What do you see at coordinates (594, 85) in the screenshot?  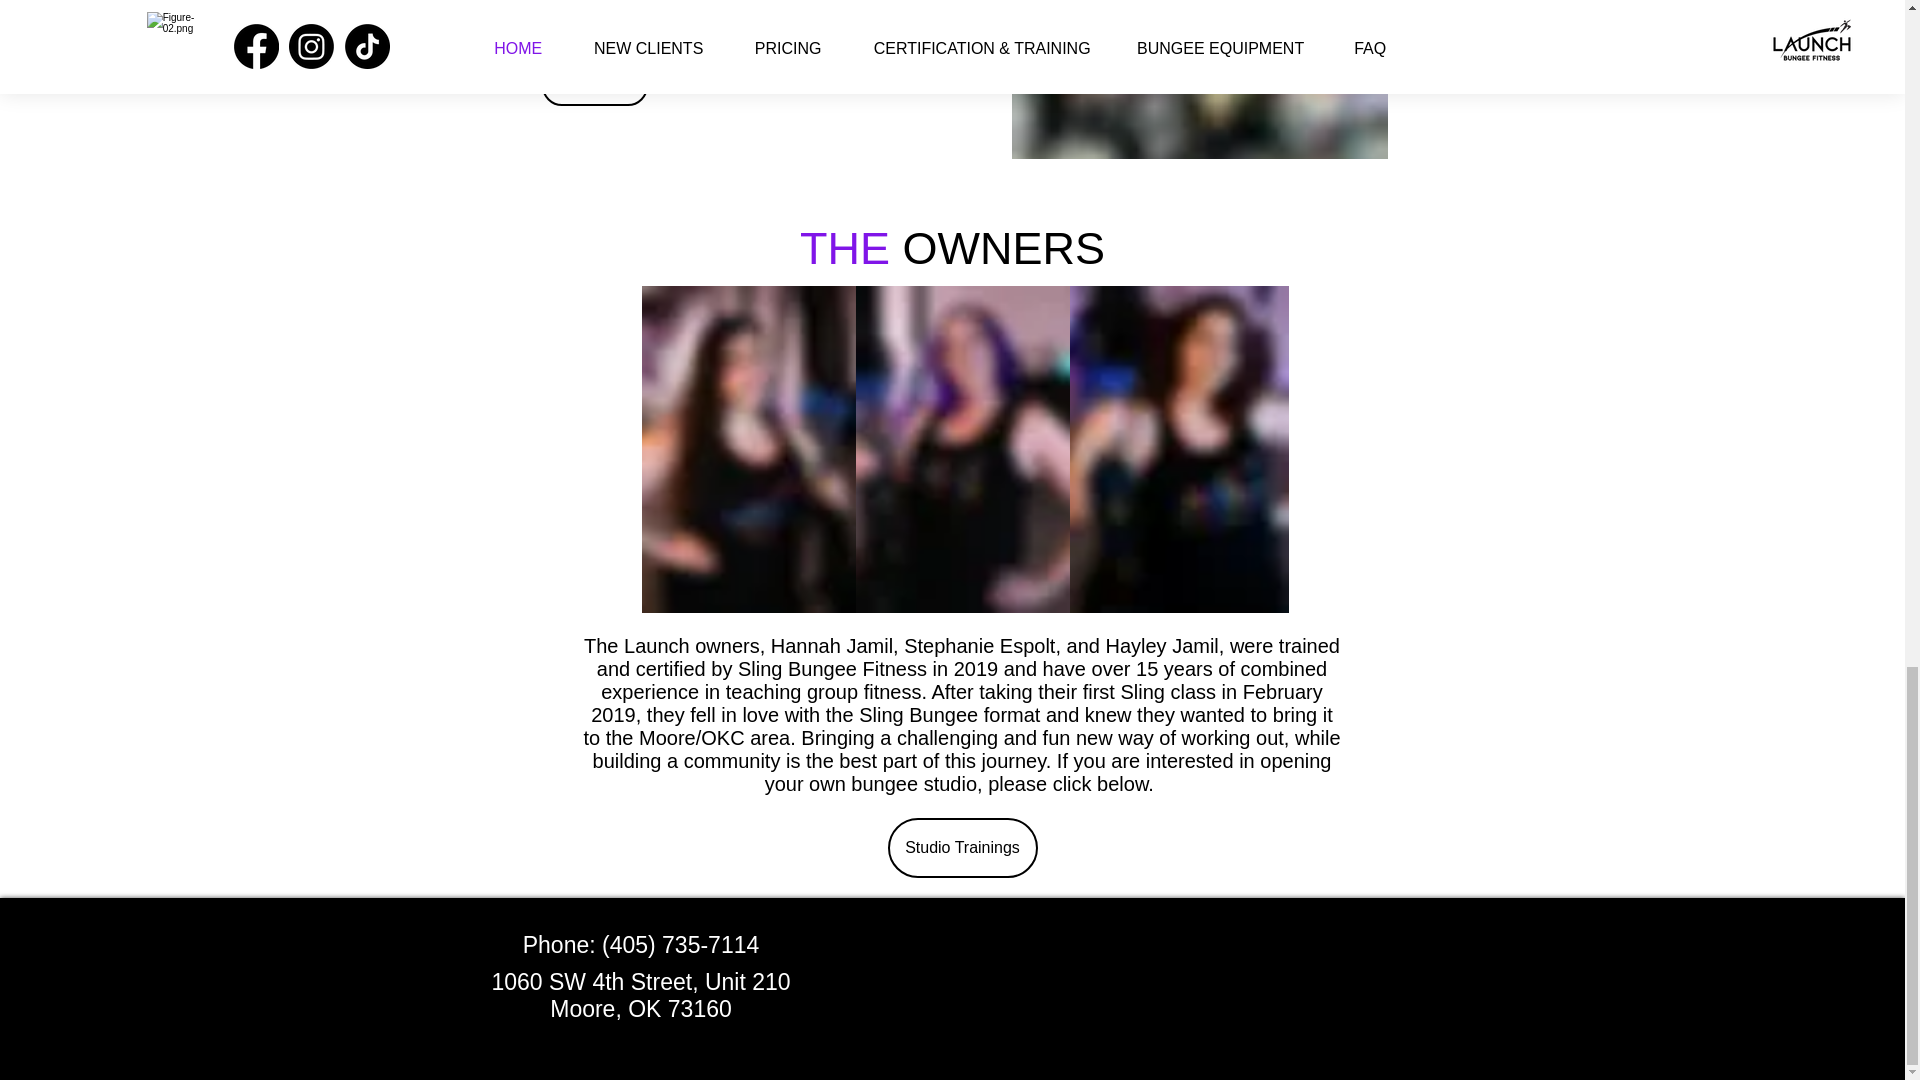 I see `CLASSES` at bounding box center [594, 85].